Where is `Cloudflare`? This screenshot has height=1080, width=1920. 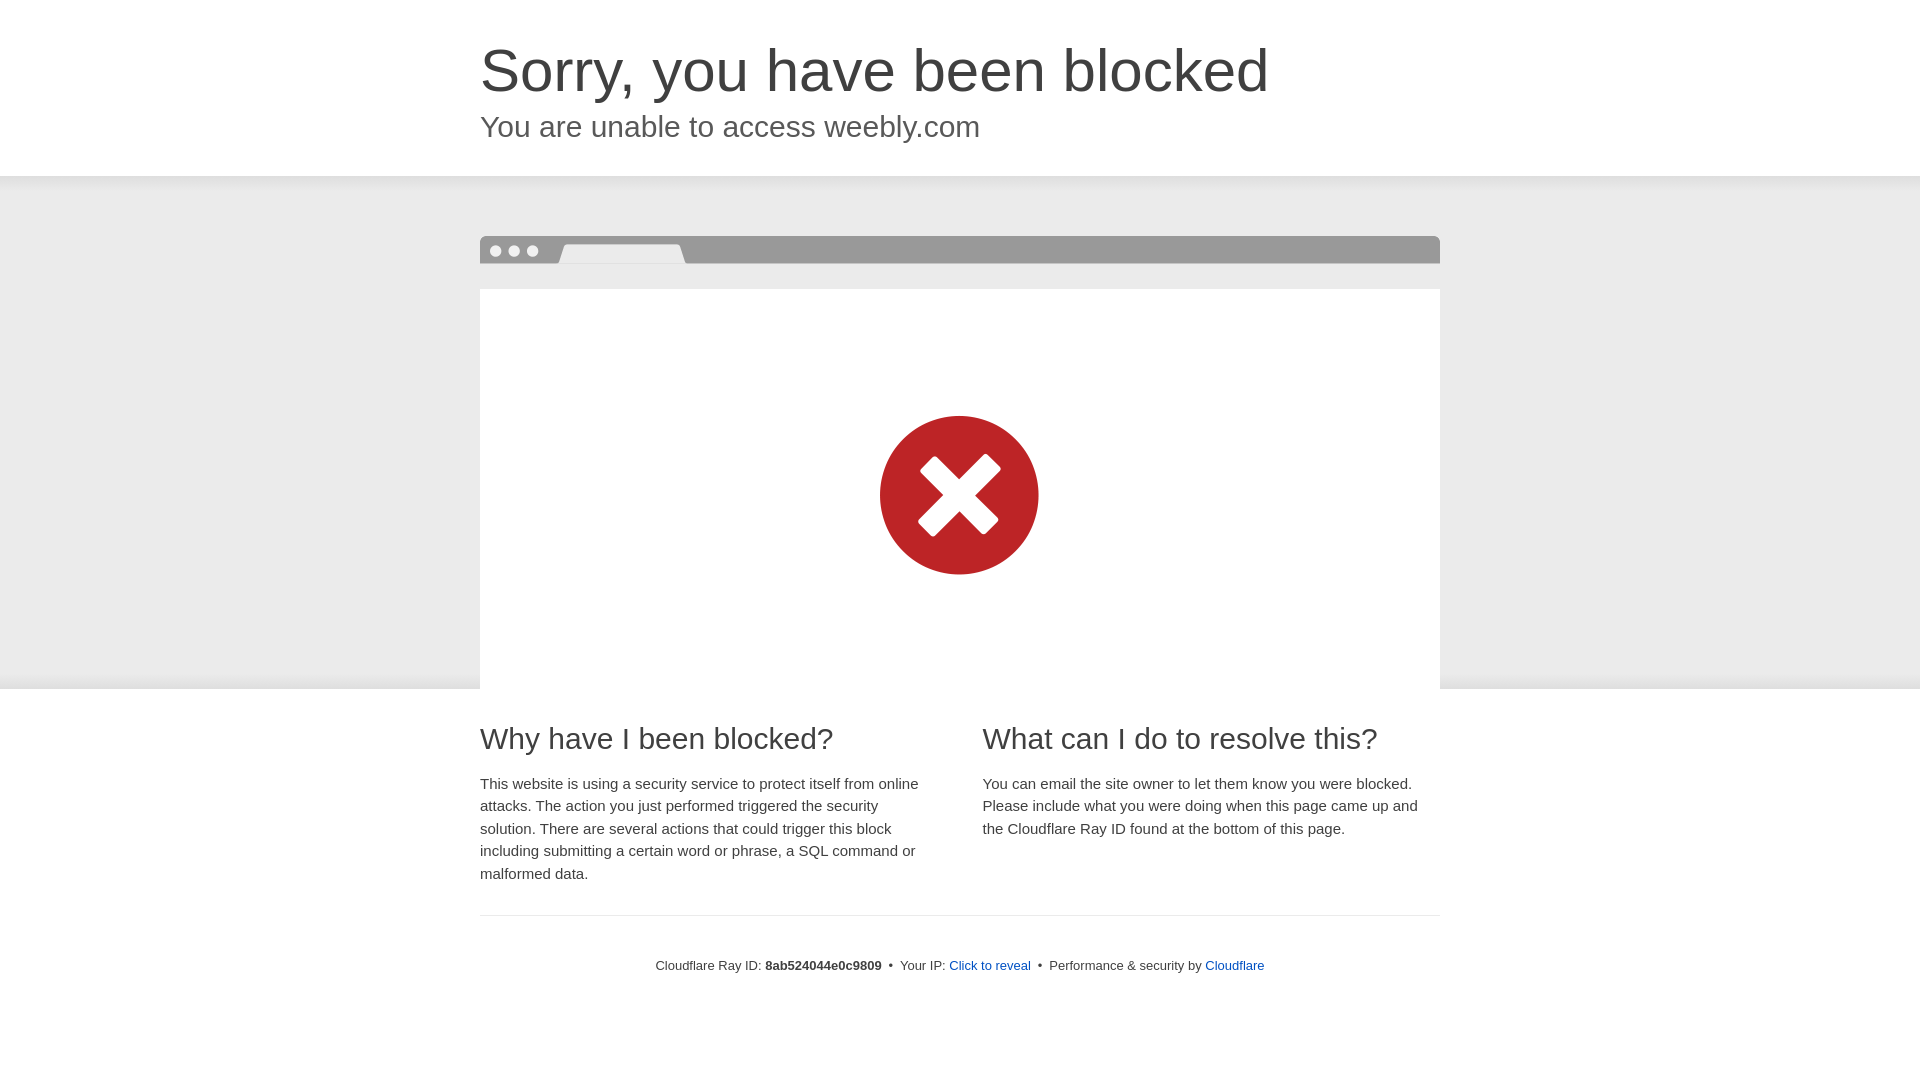 Cloudflare is located at coordinates (1234, 965).